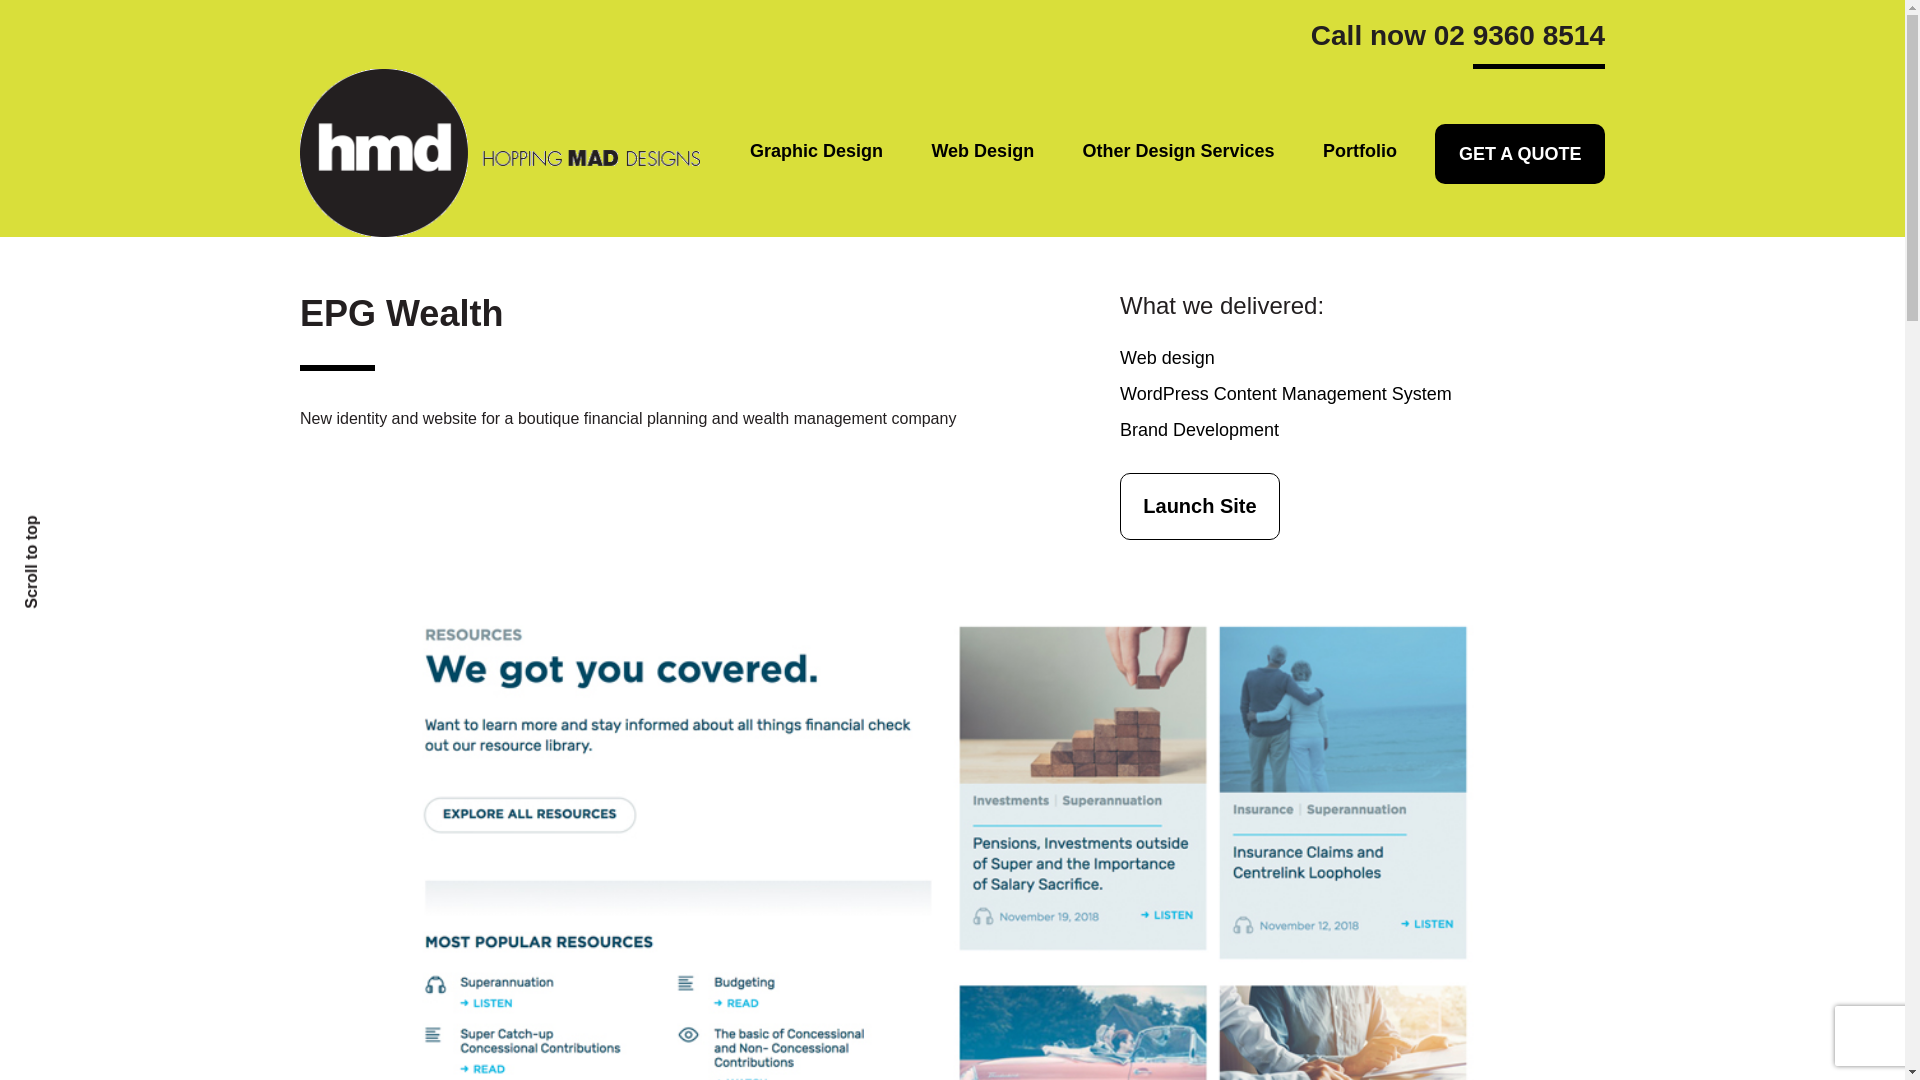 The width and height of the screenshot is (1920, 1080). What do you see at coordinates (982, 152) in the screenshot?
I see `Web Design` at bounding box center [982, 152].